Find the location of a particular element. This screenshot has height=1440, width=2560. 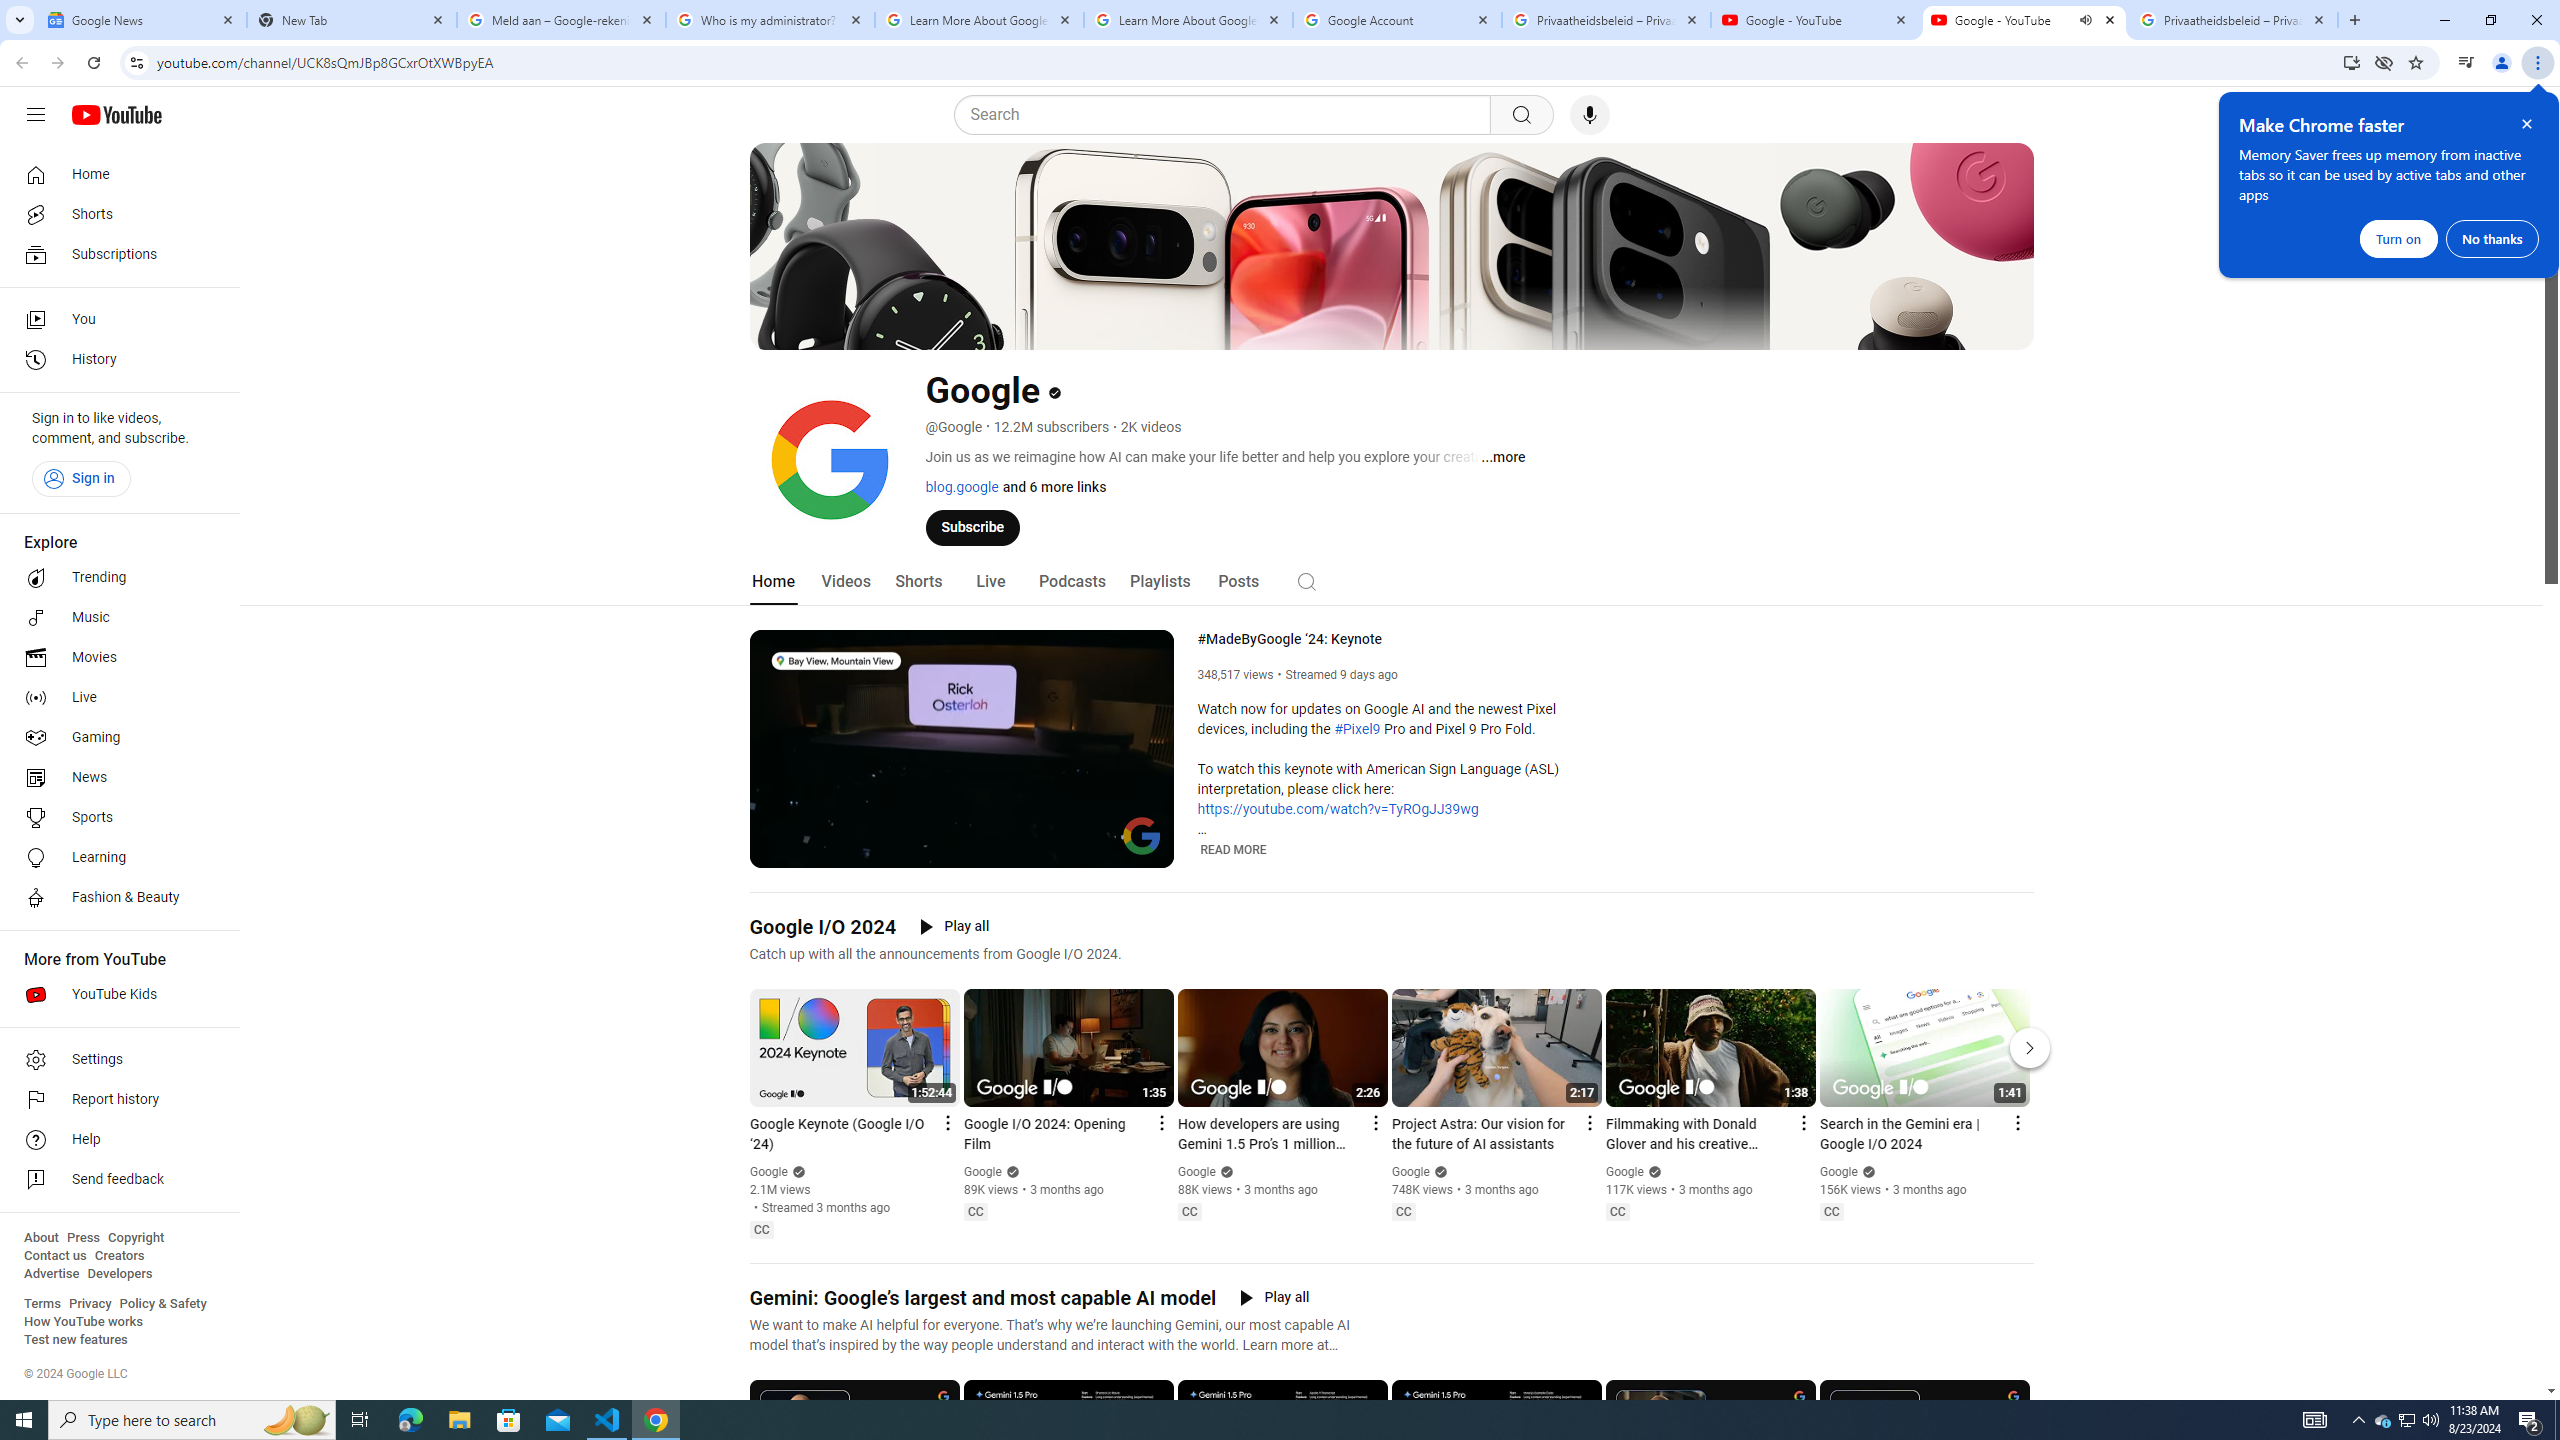

Channel watermark is located at coordinates (1142, 836).